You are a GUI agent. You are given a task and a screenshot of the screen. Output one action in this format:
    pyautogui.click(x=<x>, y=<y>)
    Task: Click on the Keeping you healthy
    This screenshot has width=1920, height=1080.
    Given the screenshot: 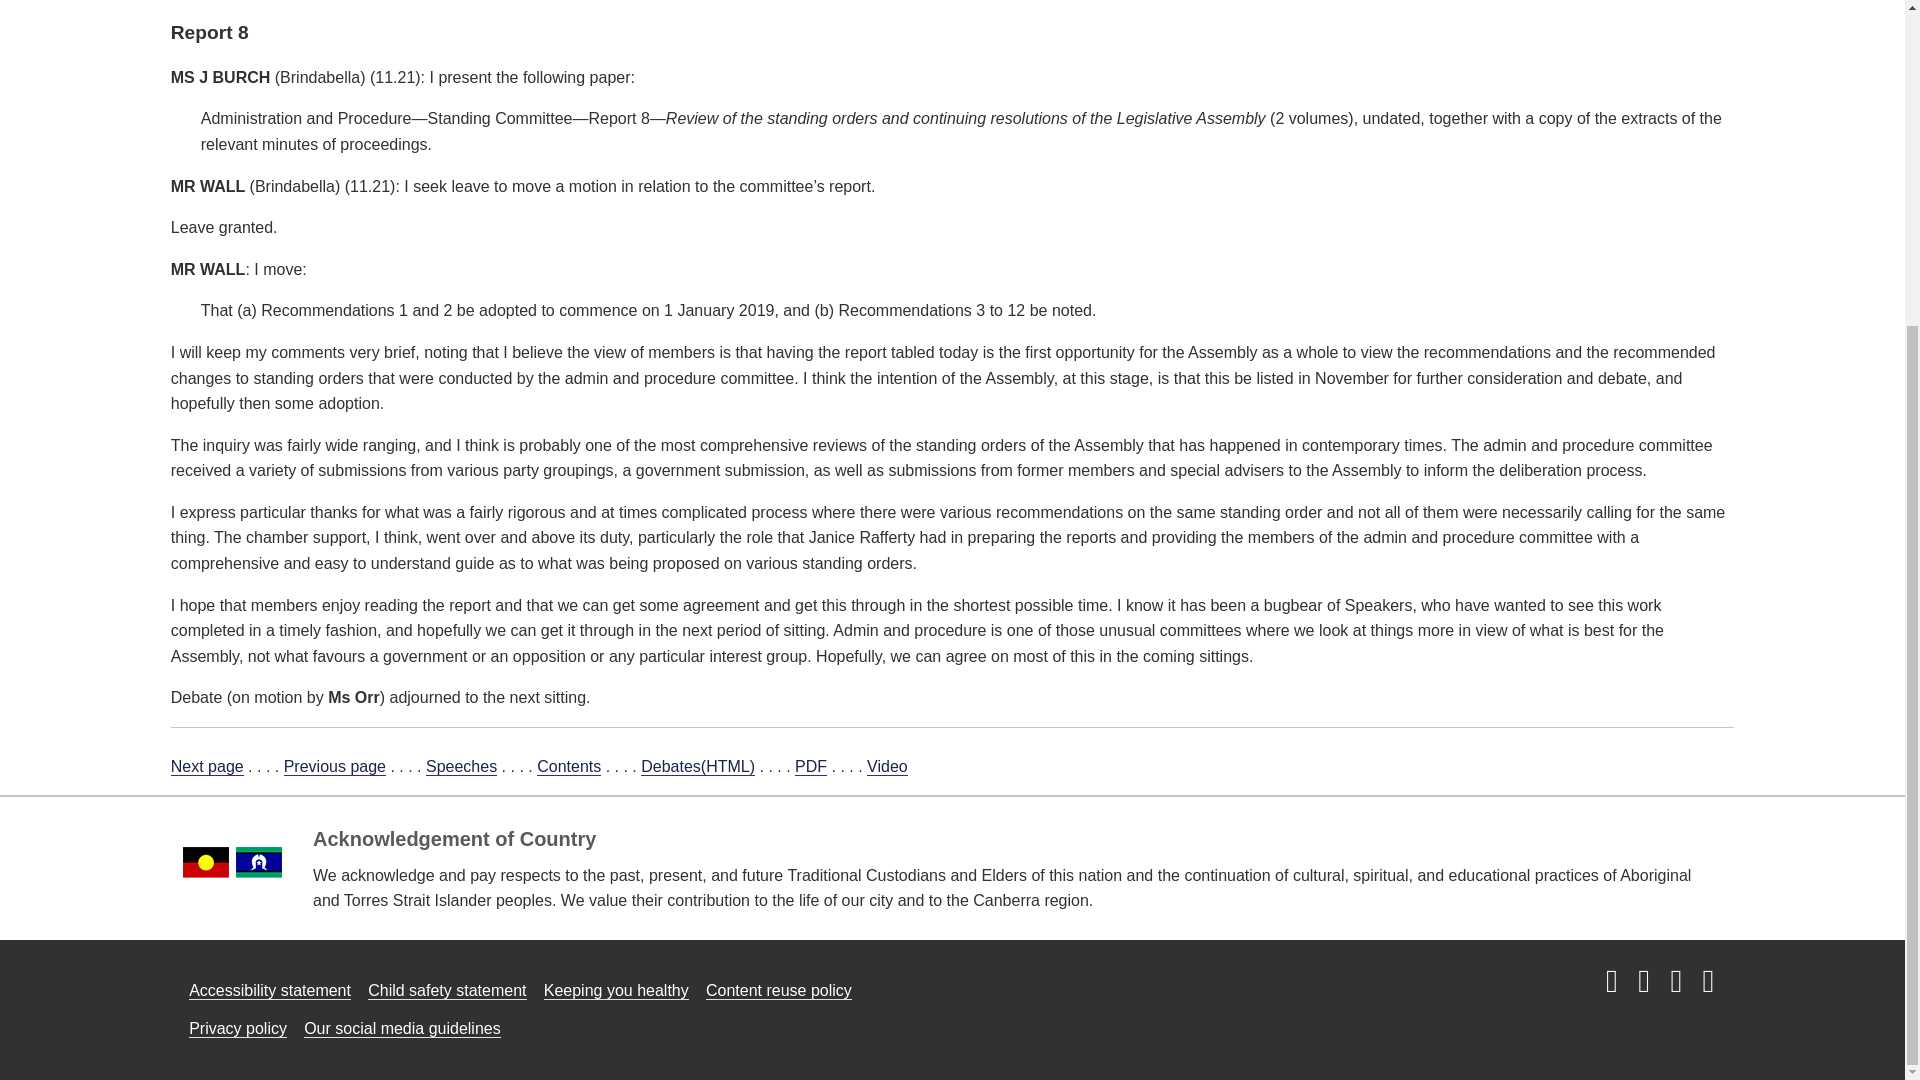 What is the action you would take?
    pyautogui.click(x=616, y=990)
    